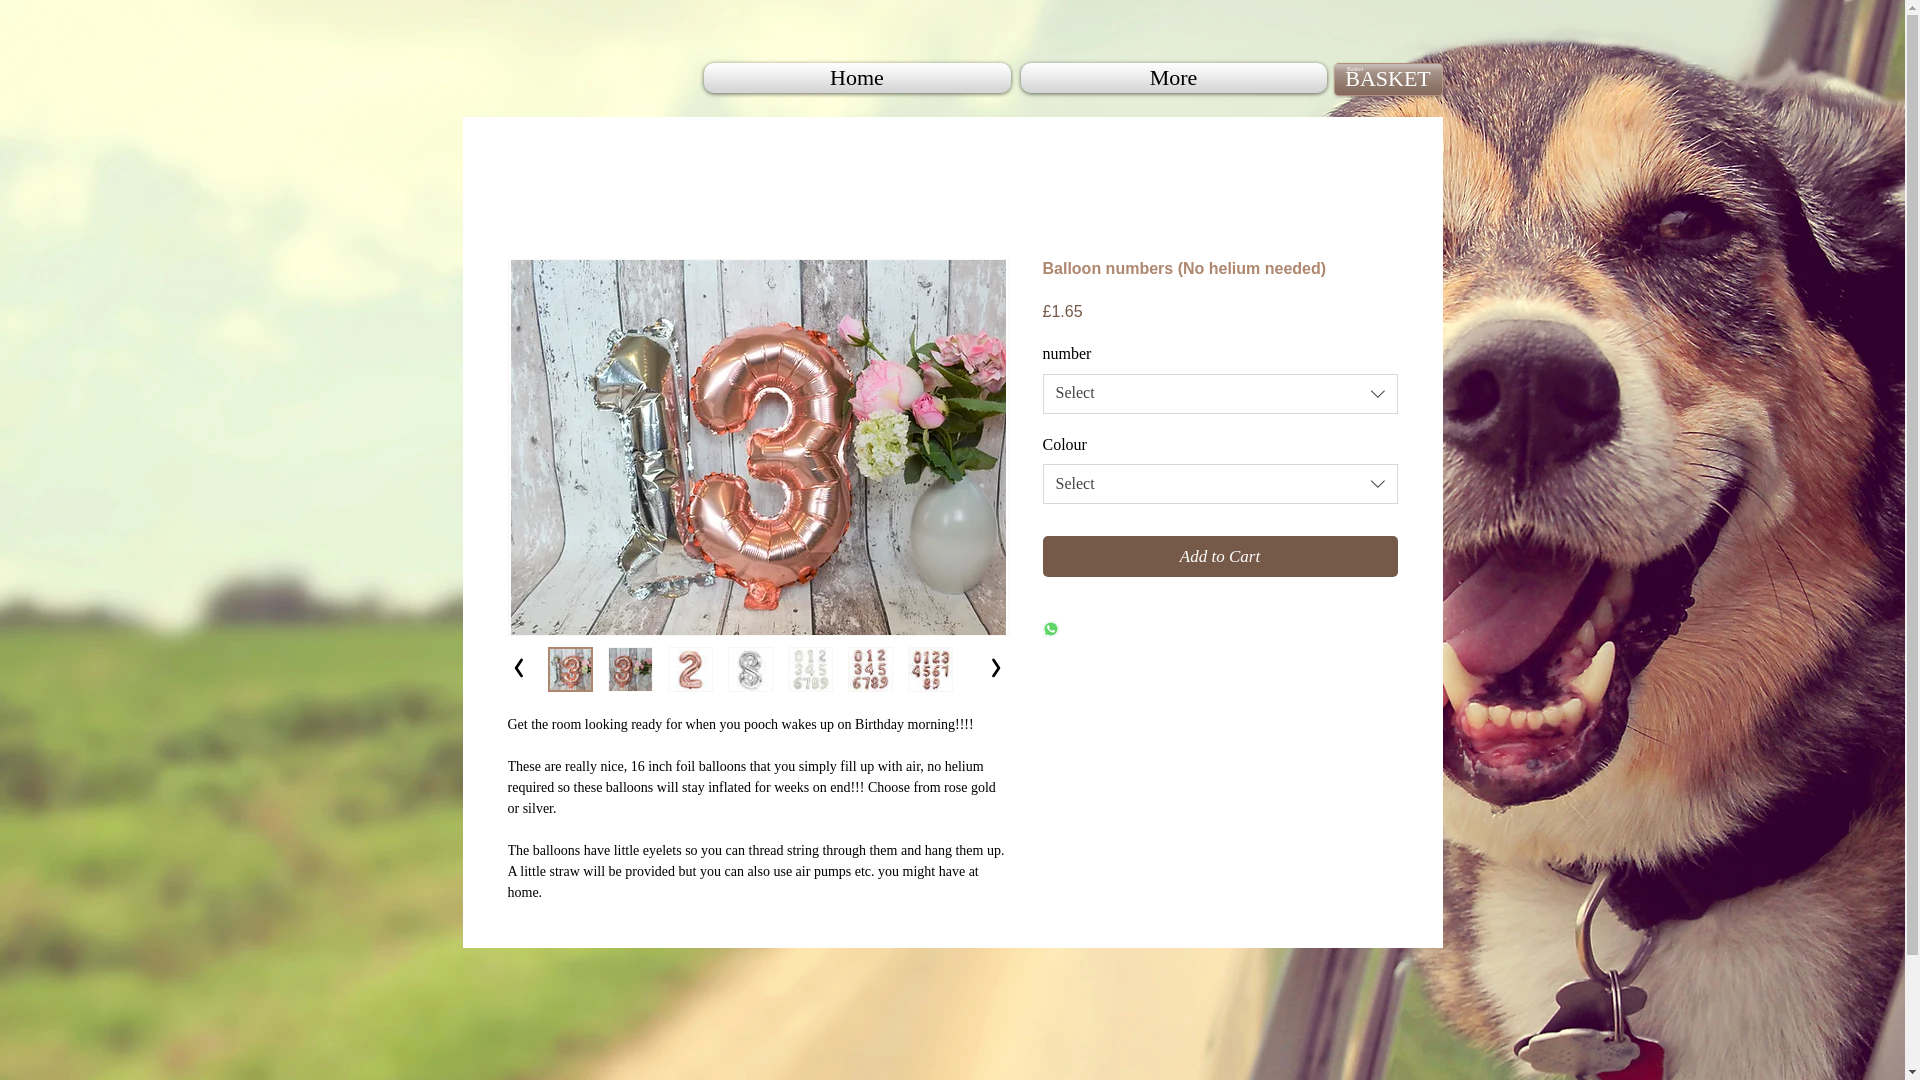 The height and width of the screenshot is (1080, 1920). Describe the element at coordinates (1220, 393) in the screenshot. I see `Select` at that location.